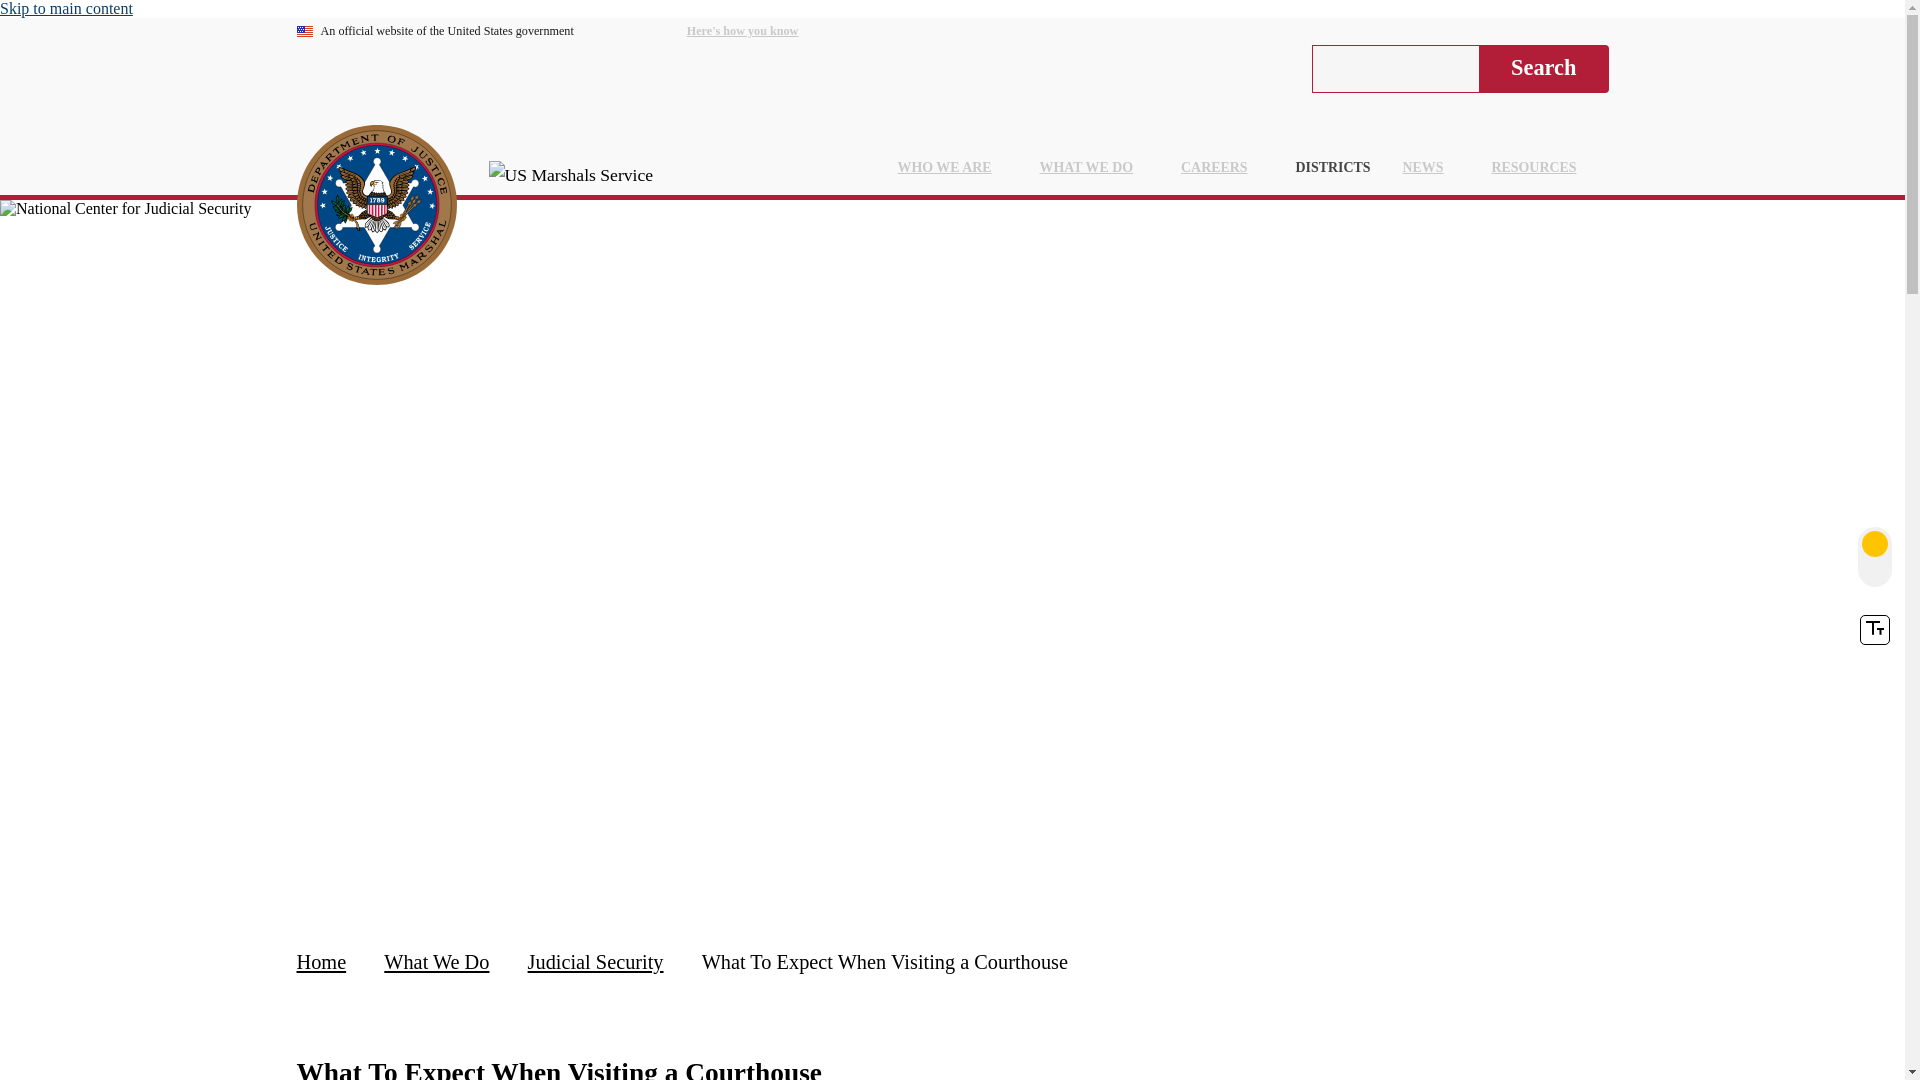  What do you see at coordinates (1431, 168) in the screenshot?
I see `NEWS` at bounding box center [1431, 168].